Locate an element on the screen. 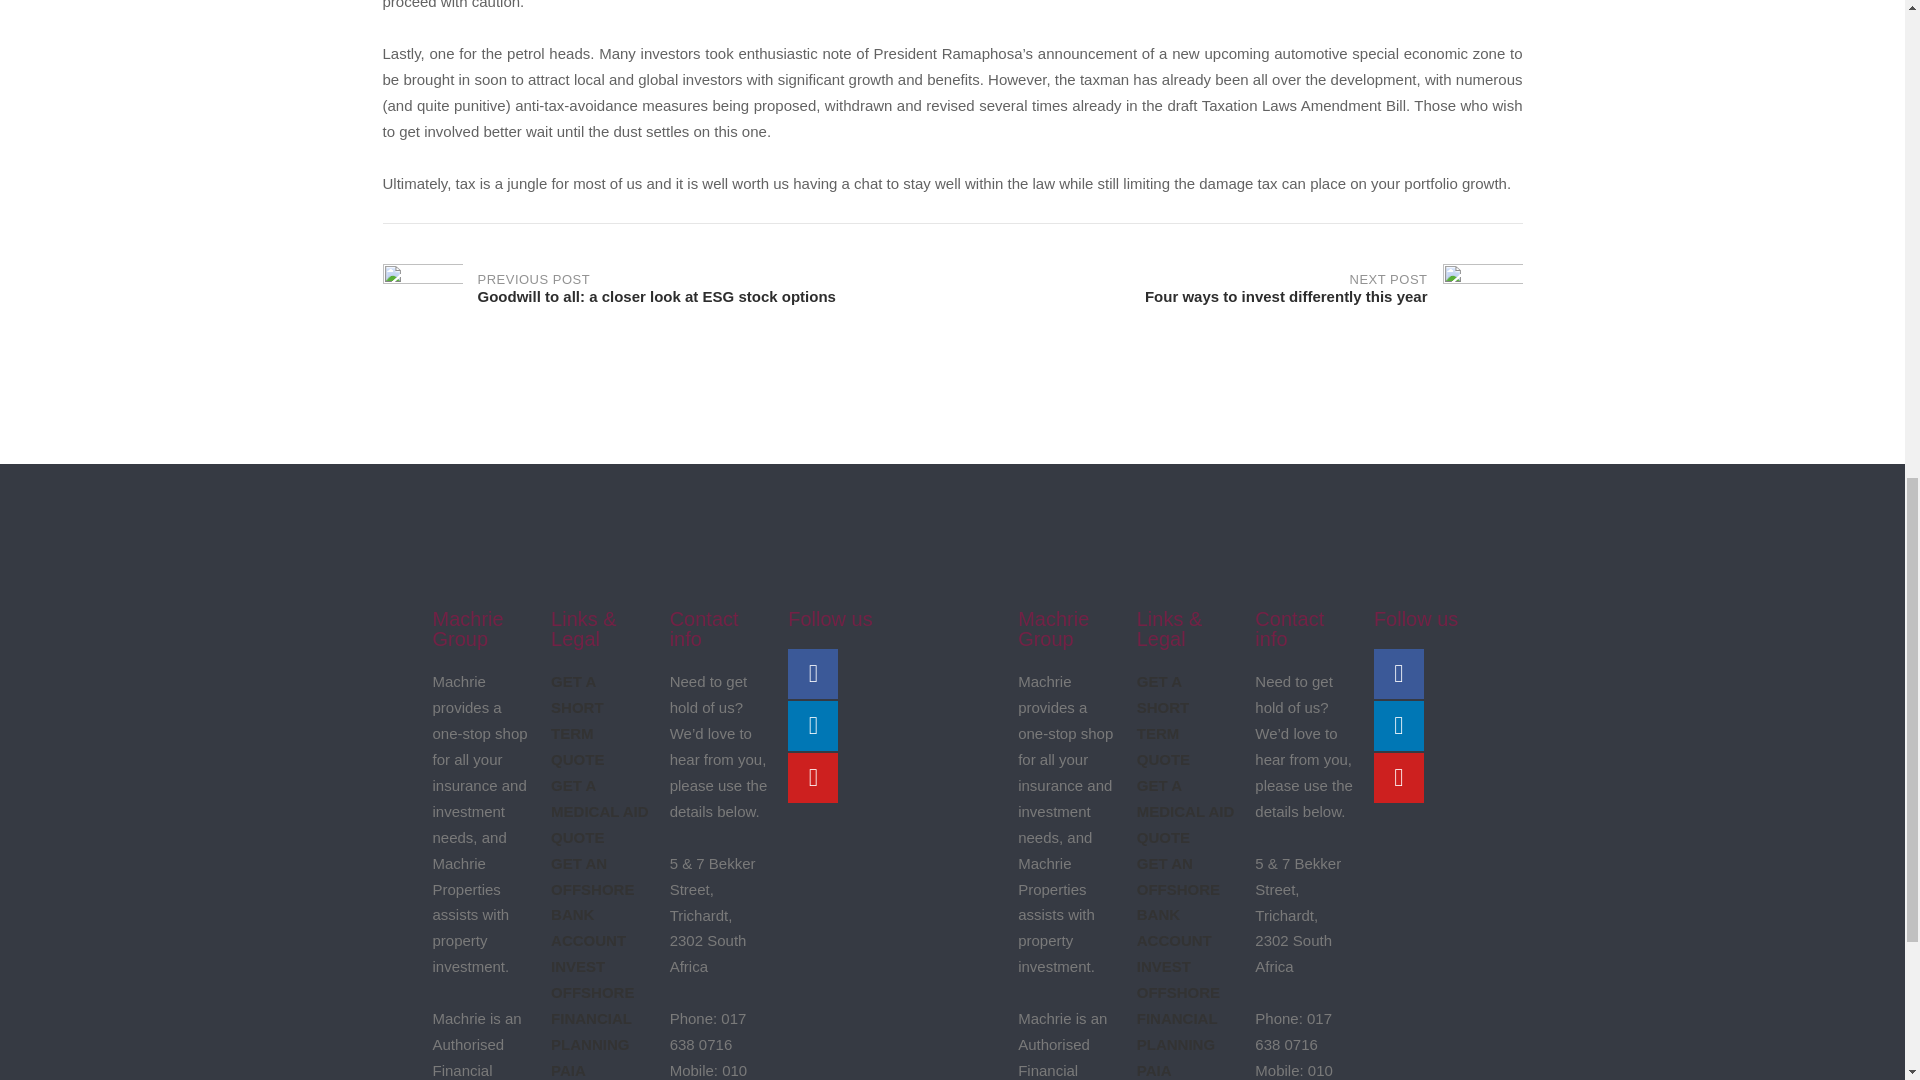  PAIA MANUAL is located at coordinates (591, 1031).